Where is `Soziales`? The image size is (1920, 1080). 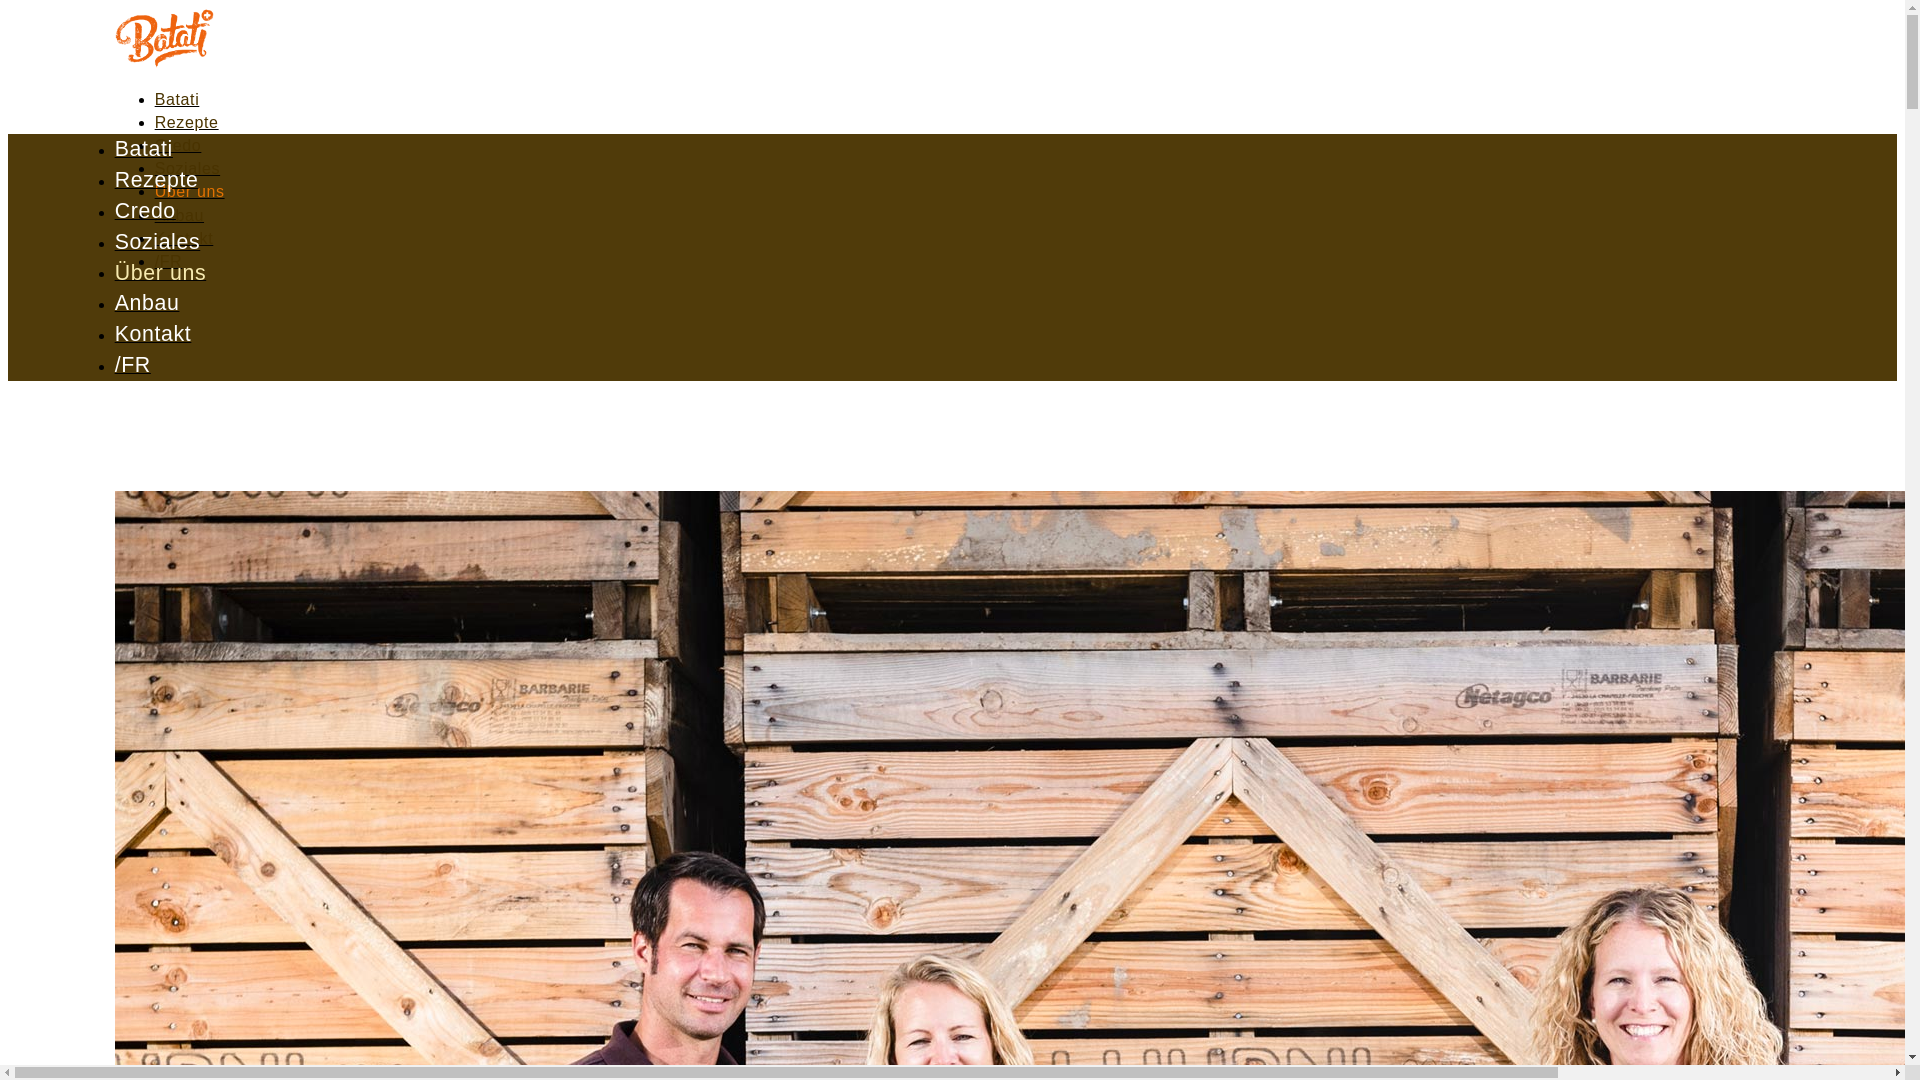
Soziales is located at coordinates (158, 244).